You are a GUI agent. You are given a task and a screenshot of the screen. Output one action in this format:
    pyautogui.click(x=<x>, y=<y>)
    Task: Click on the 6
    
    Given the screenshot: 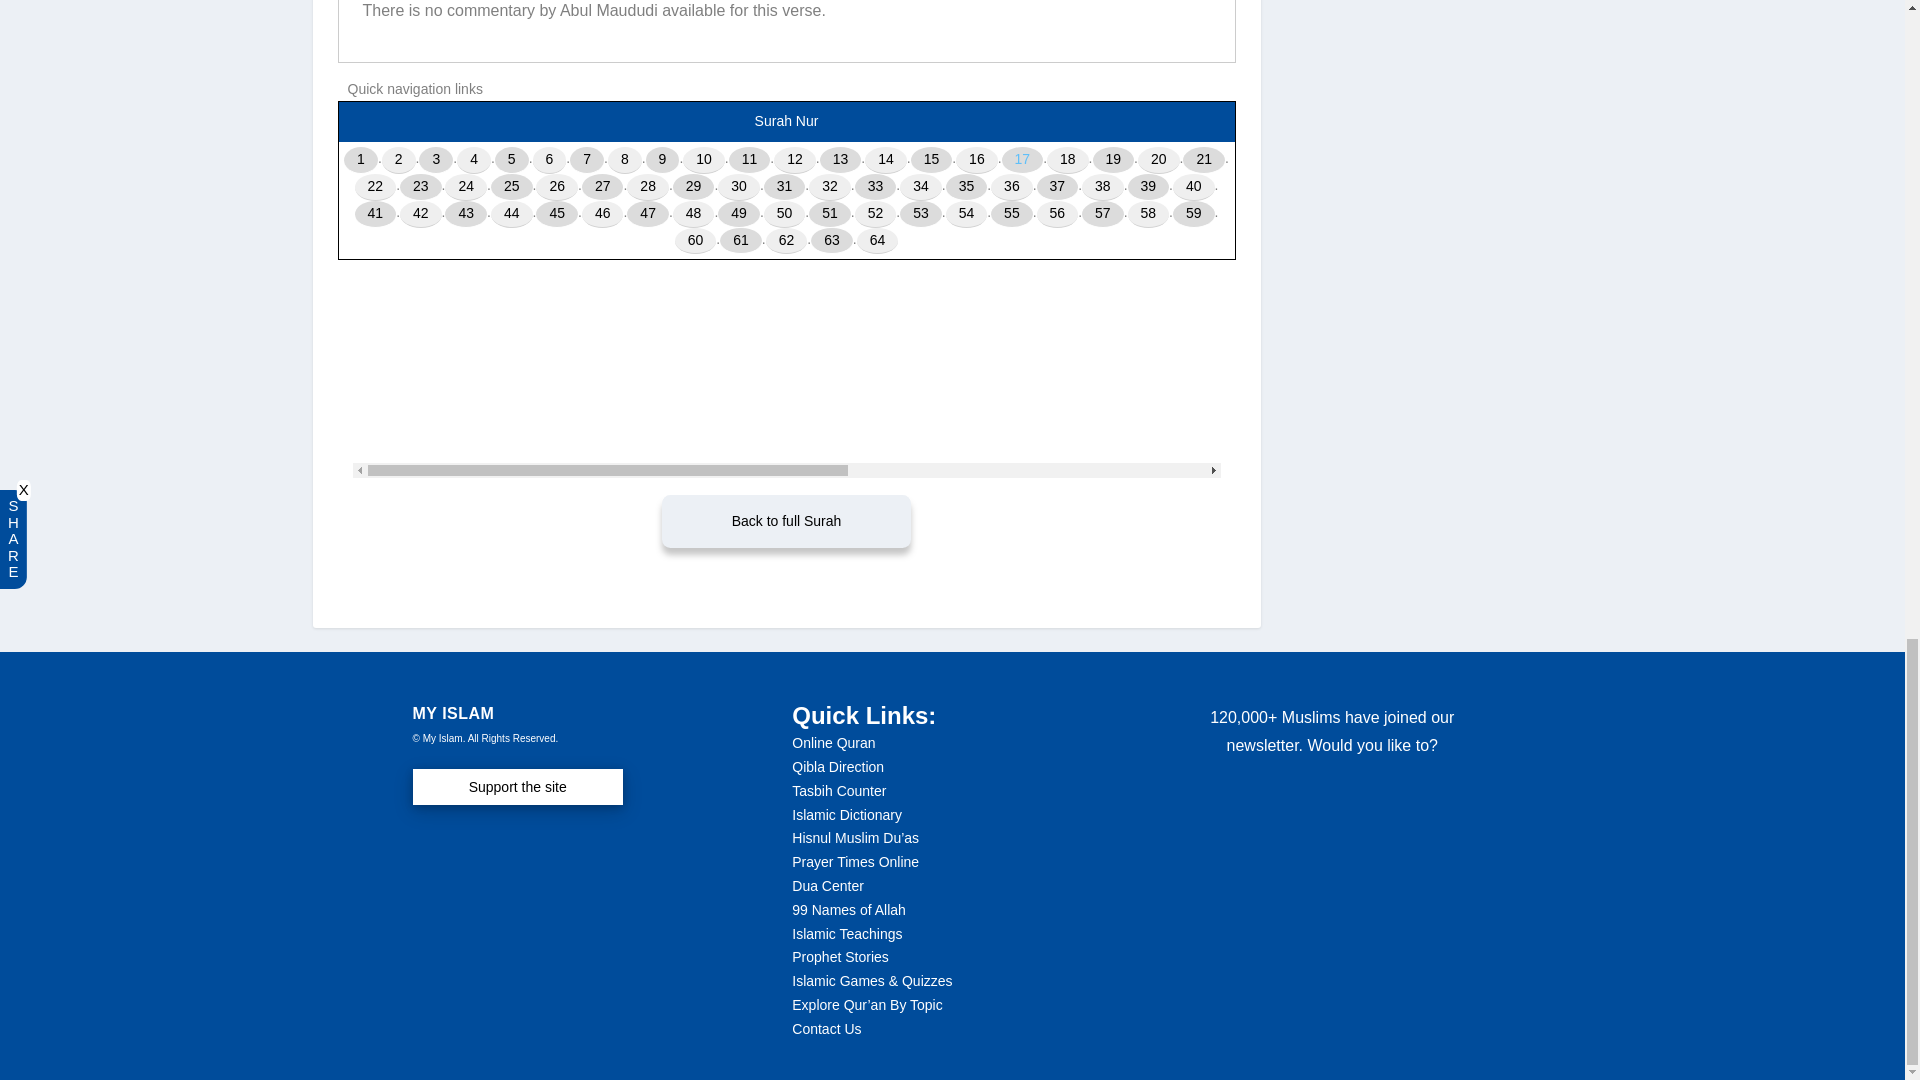 What is the action you would take?
    pyautogui.click(x=550, y=160)
    